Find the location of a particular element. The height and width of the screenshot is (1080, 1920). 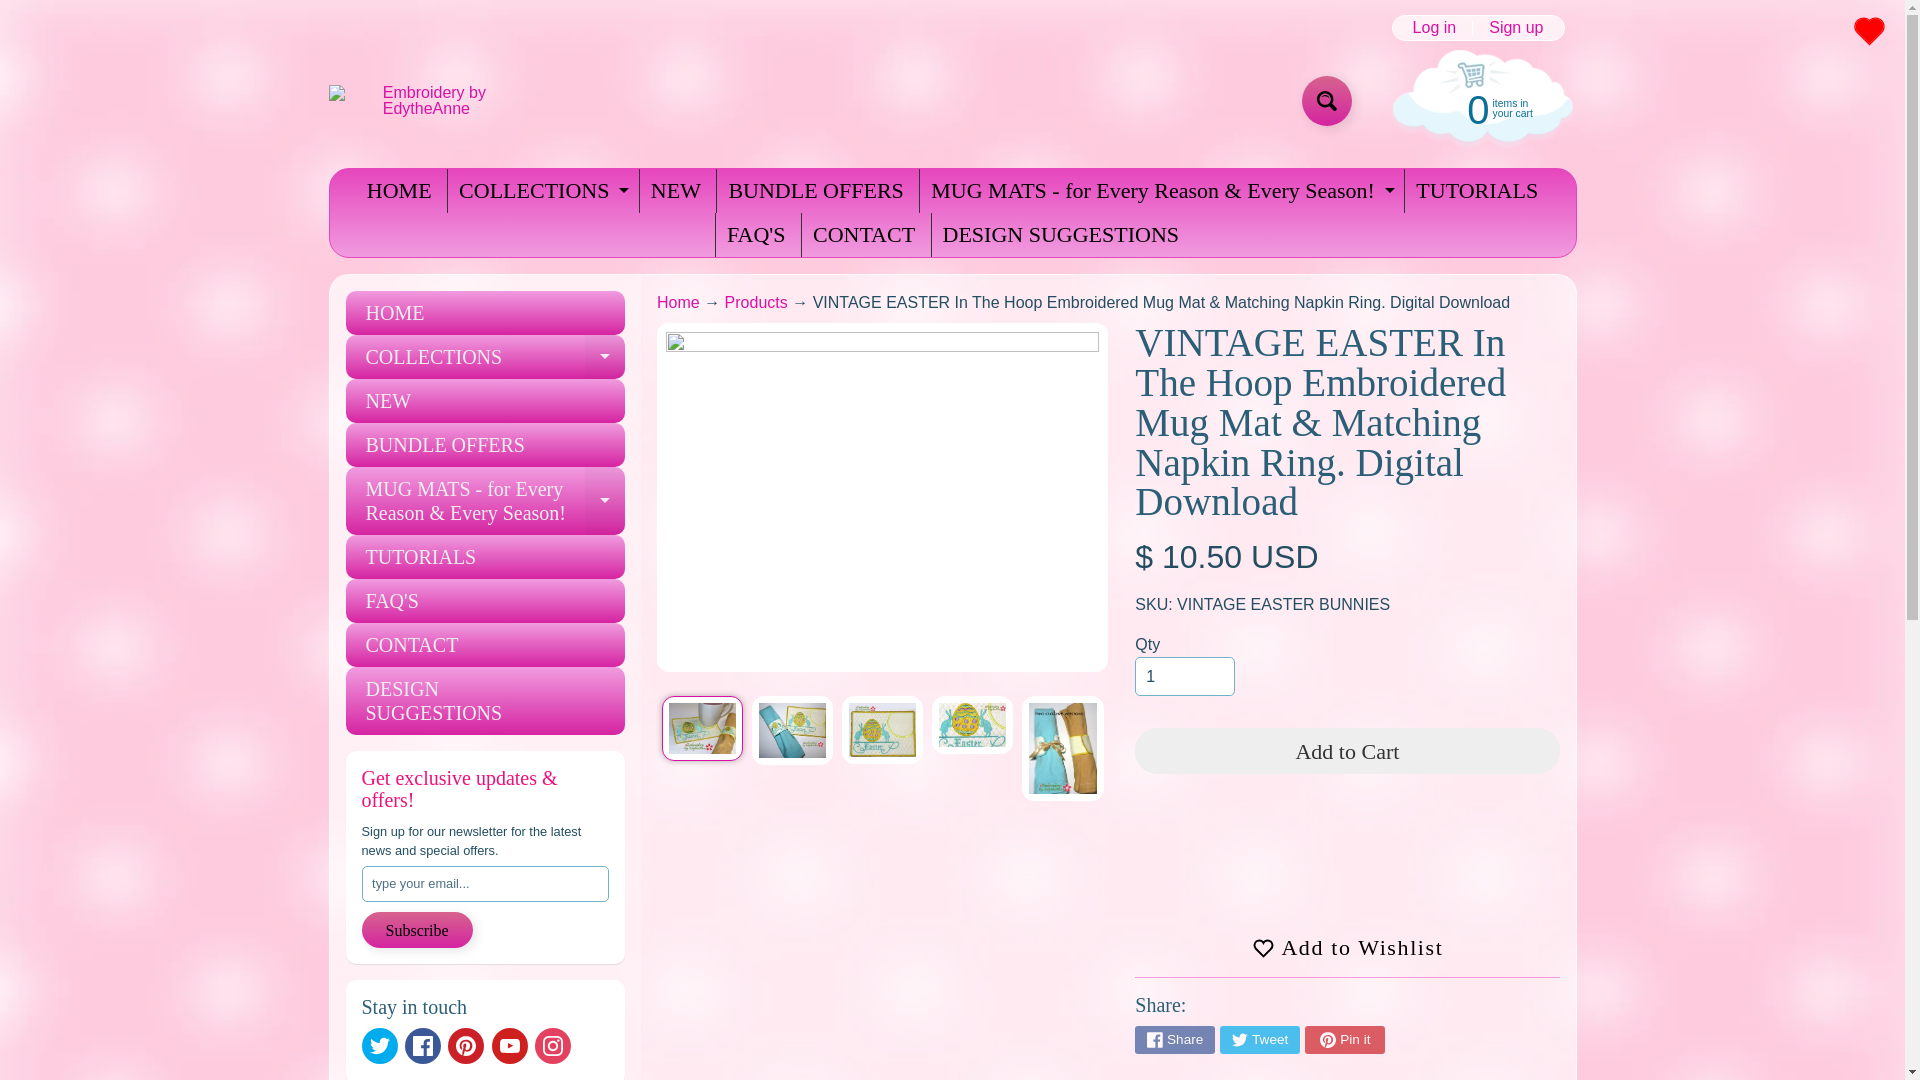

Log in is located at coordinates (1434, 28).